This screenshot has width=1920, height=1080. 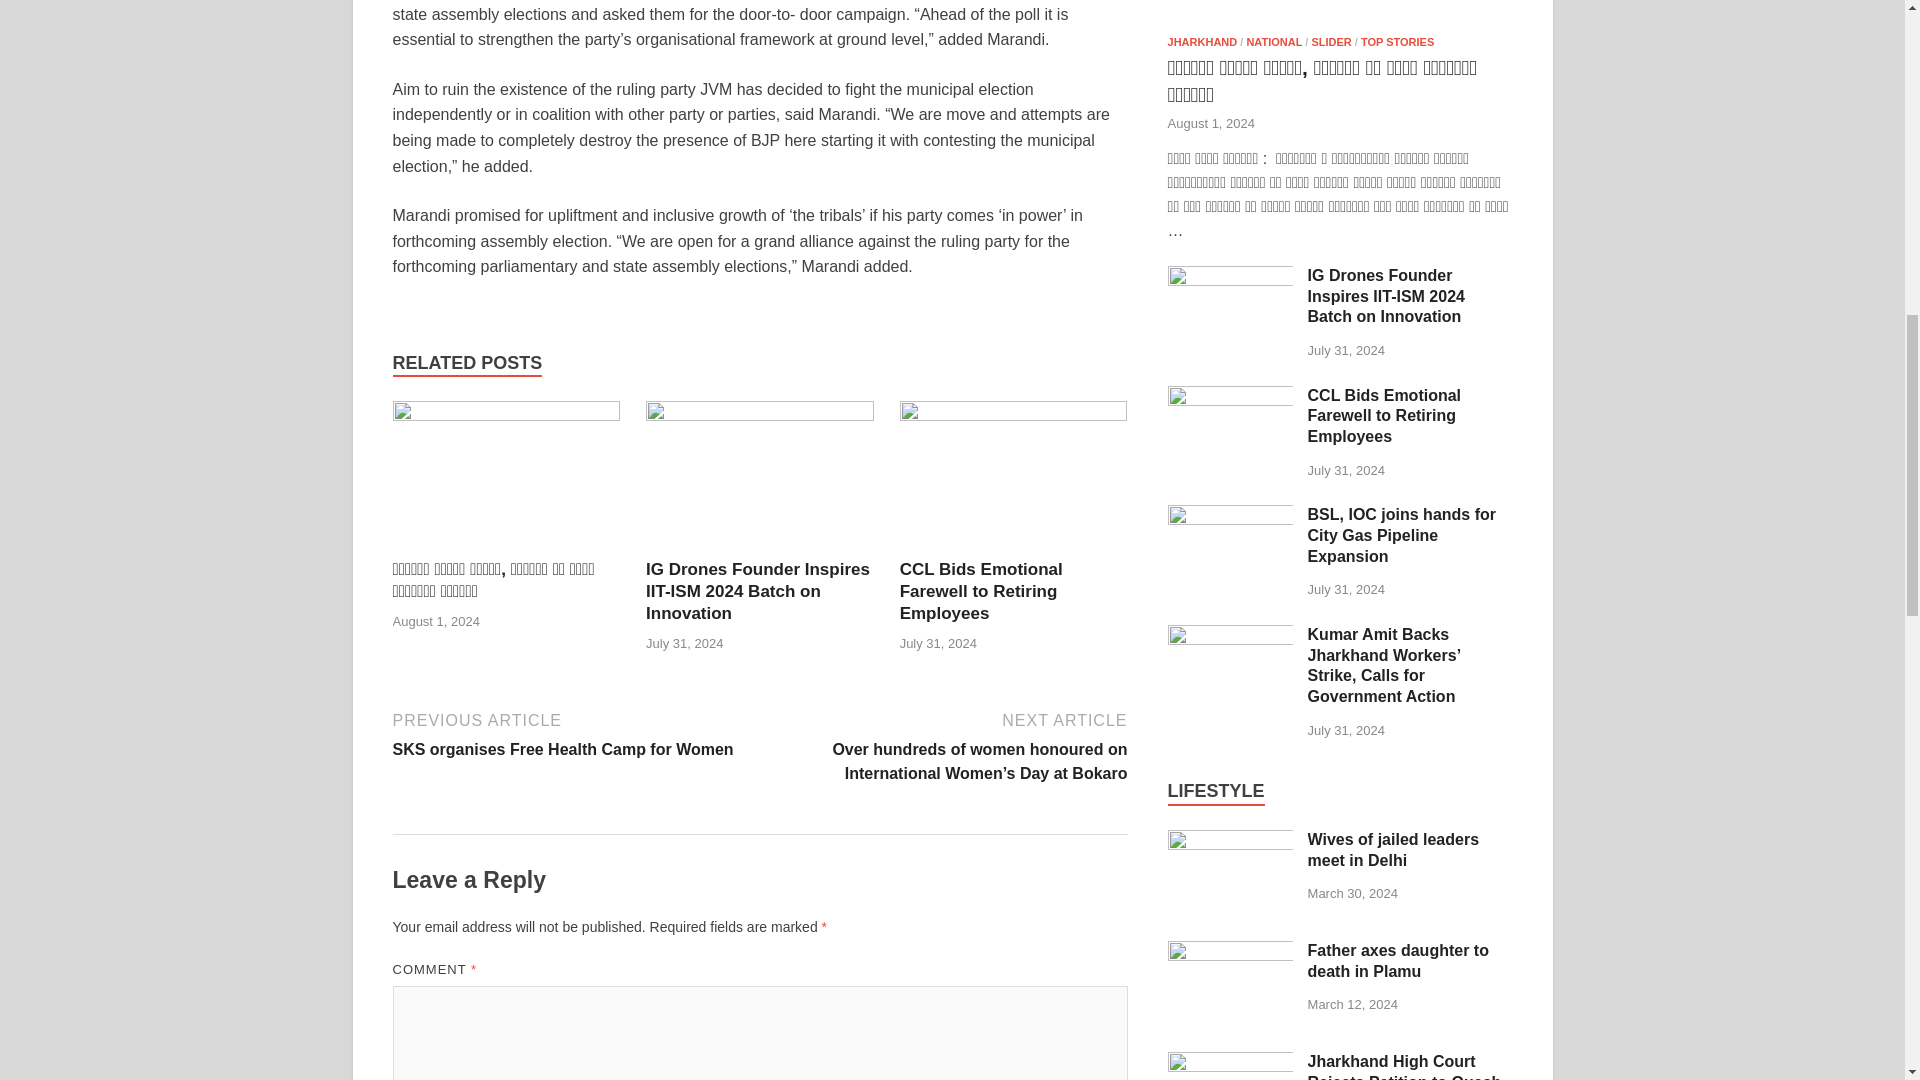 I want to click on SLIDER, so click(x=982, y=592).